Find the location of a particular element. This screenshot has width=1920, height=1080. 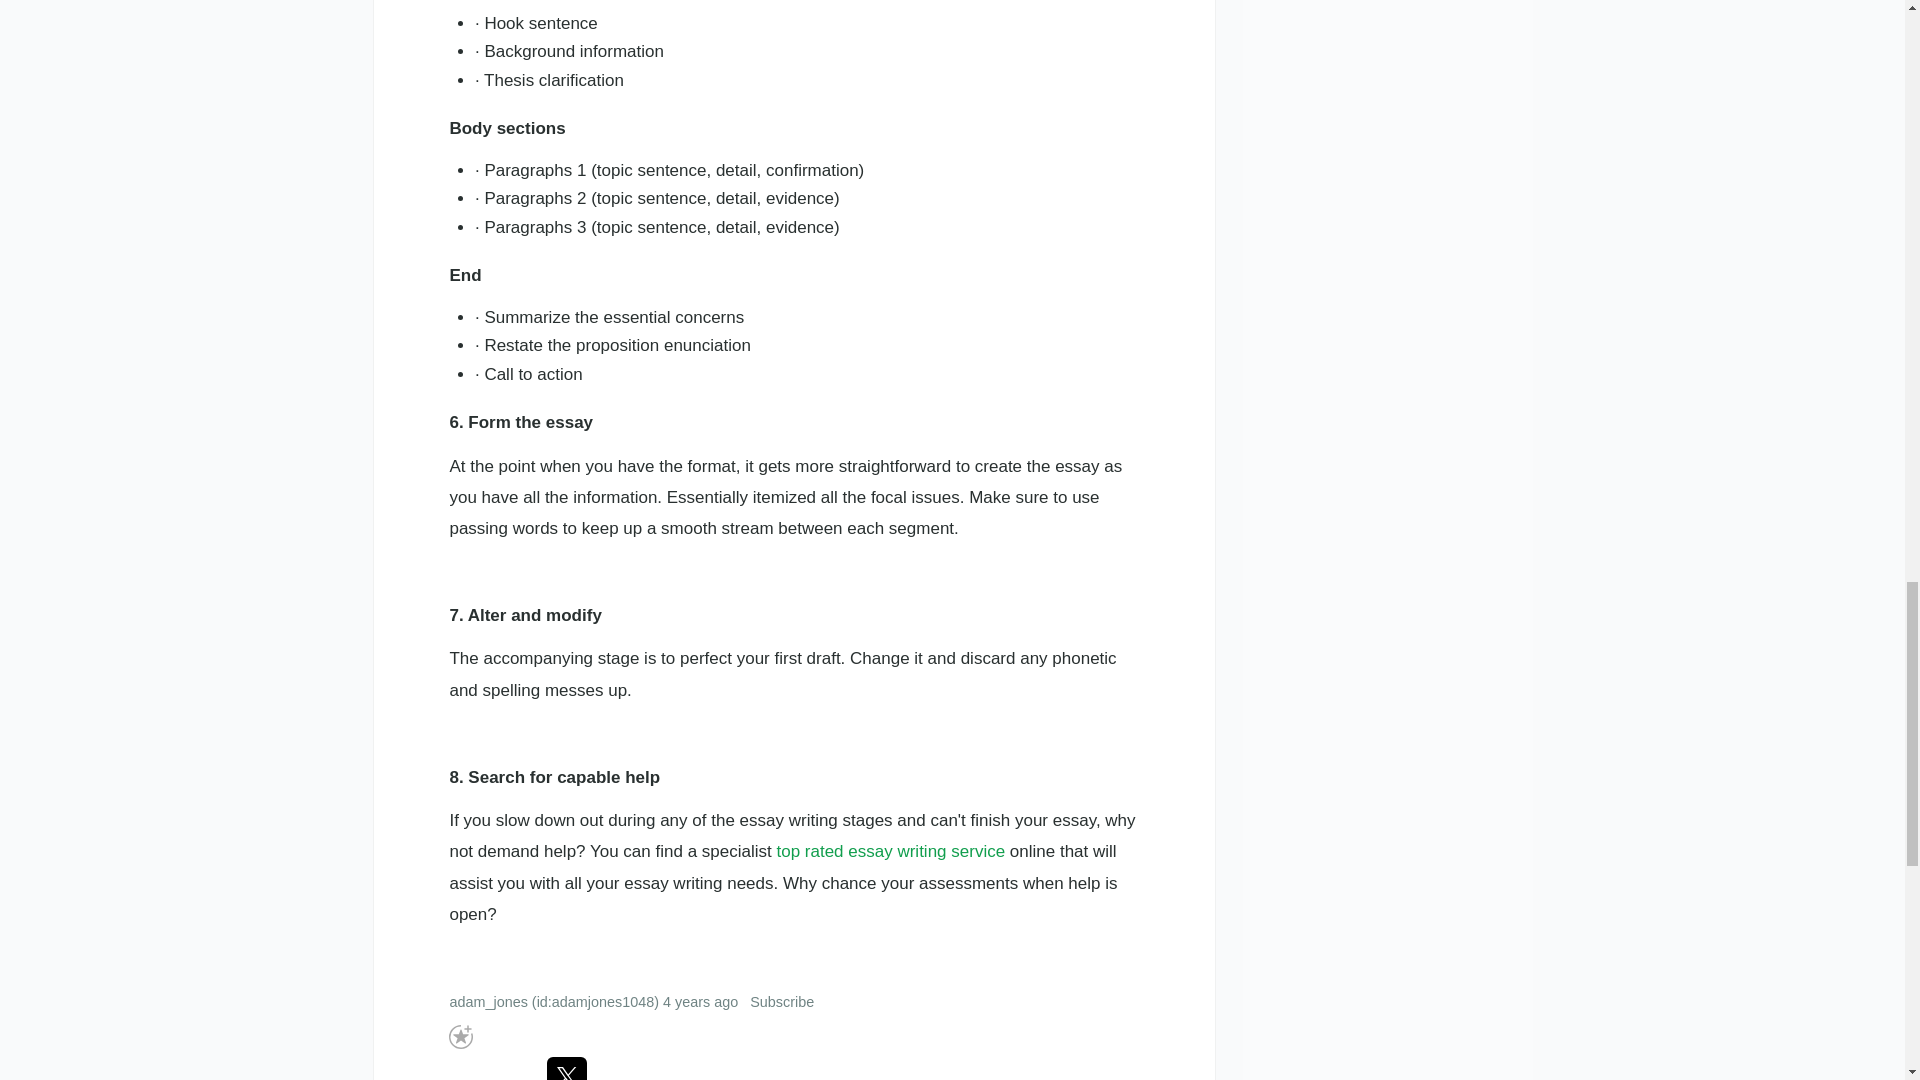

Subscribe is located at coordinates (782, 1001).